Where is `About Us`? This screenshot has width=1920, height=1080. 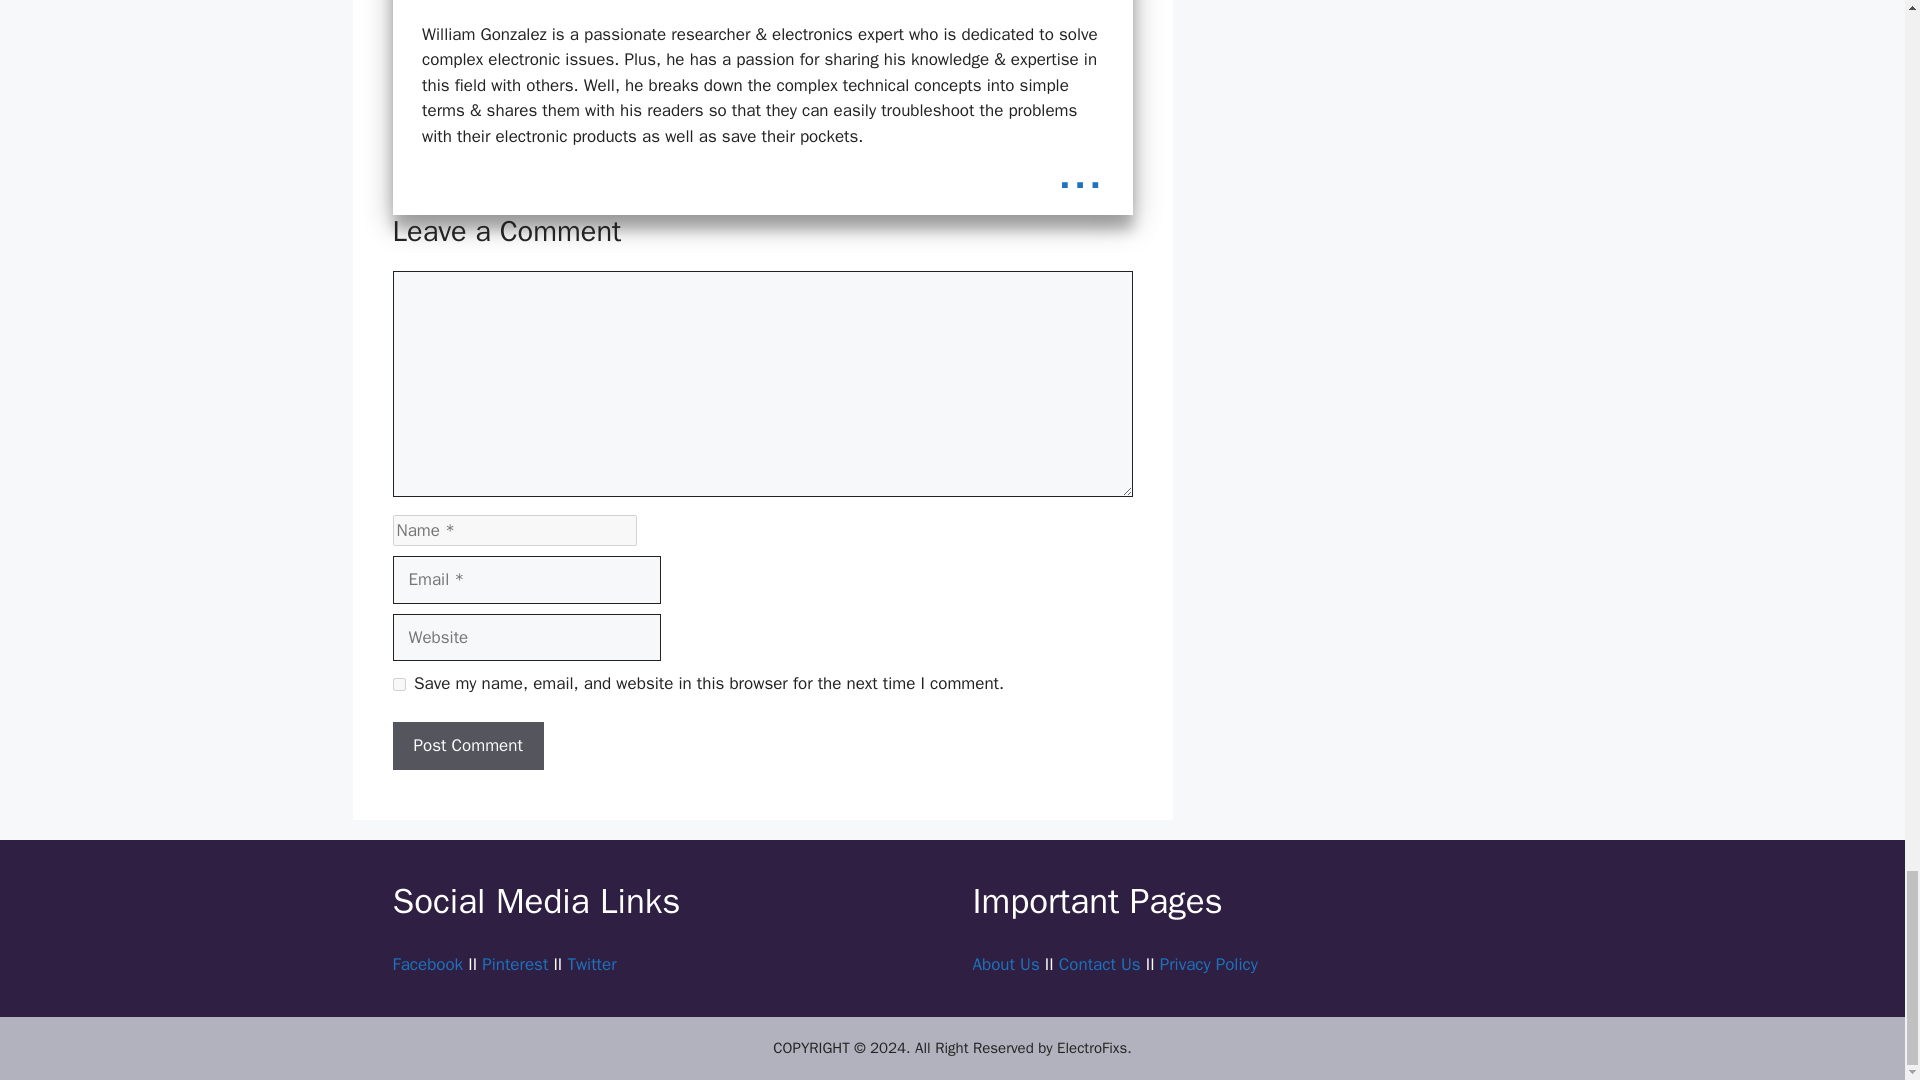
About Us is located at coordinates (1004, 964).